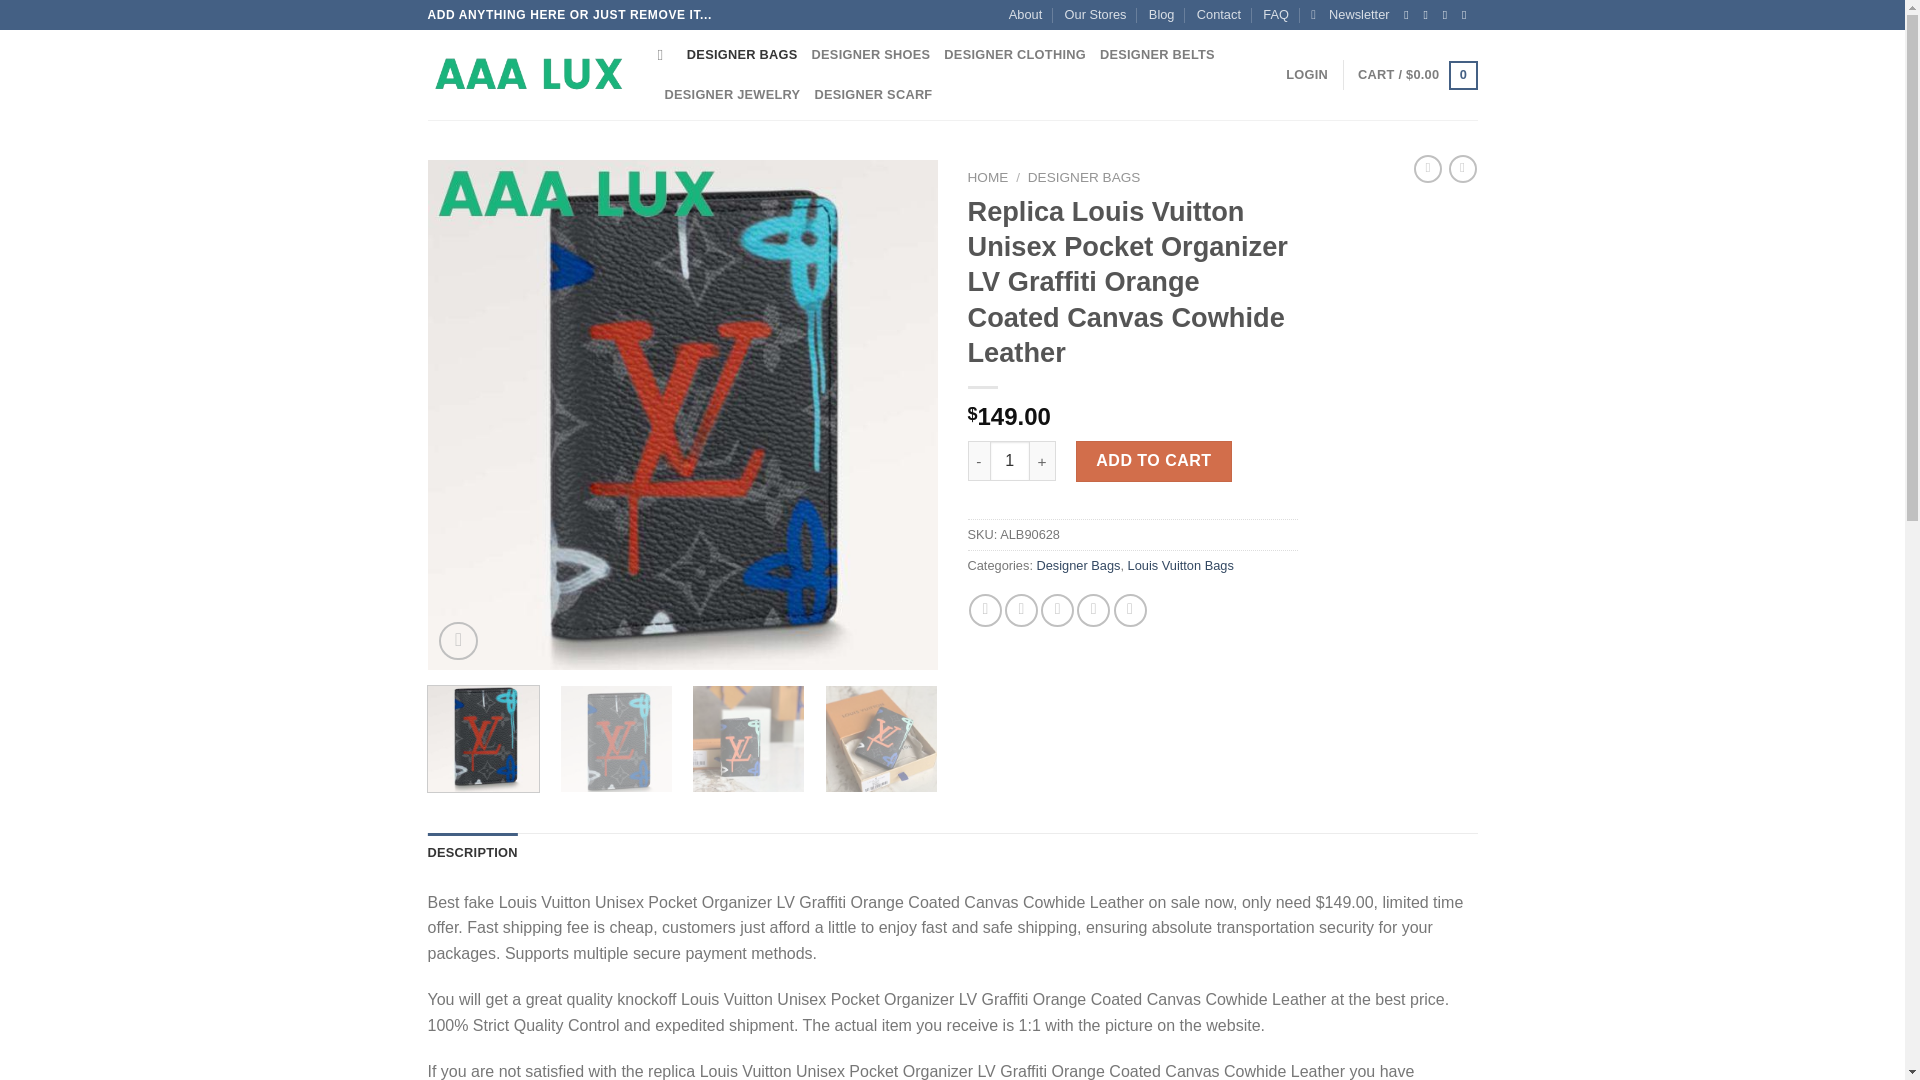 The image size is (1920, 1080). Describe the element at coordinates (1026, 15) in the screenshot. I see `About` at that location.